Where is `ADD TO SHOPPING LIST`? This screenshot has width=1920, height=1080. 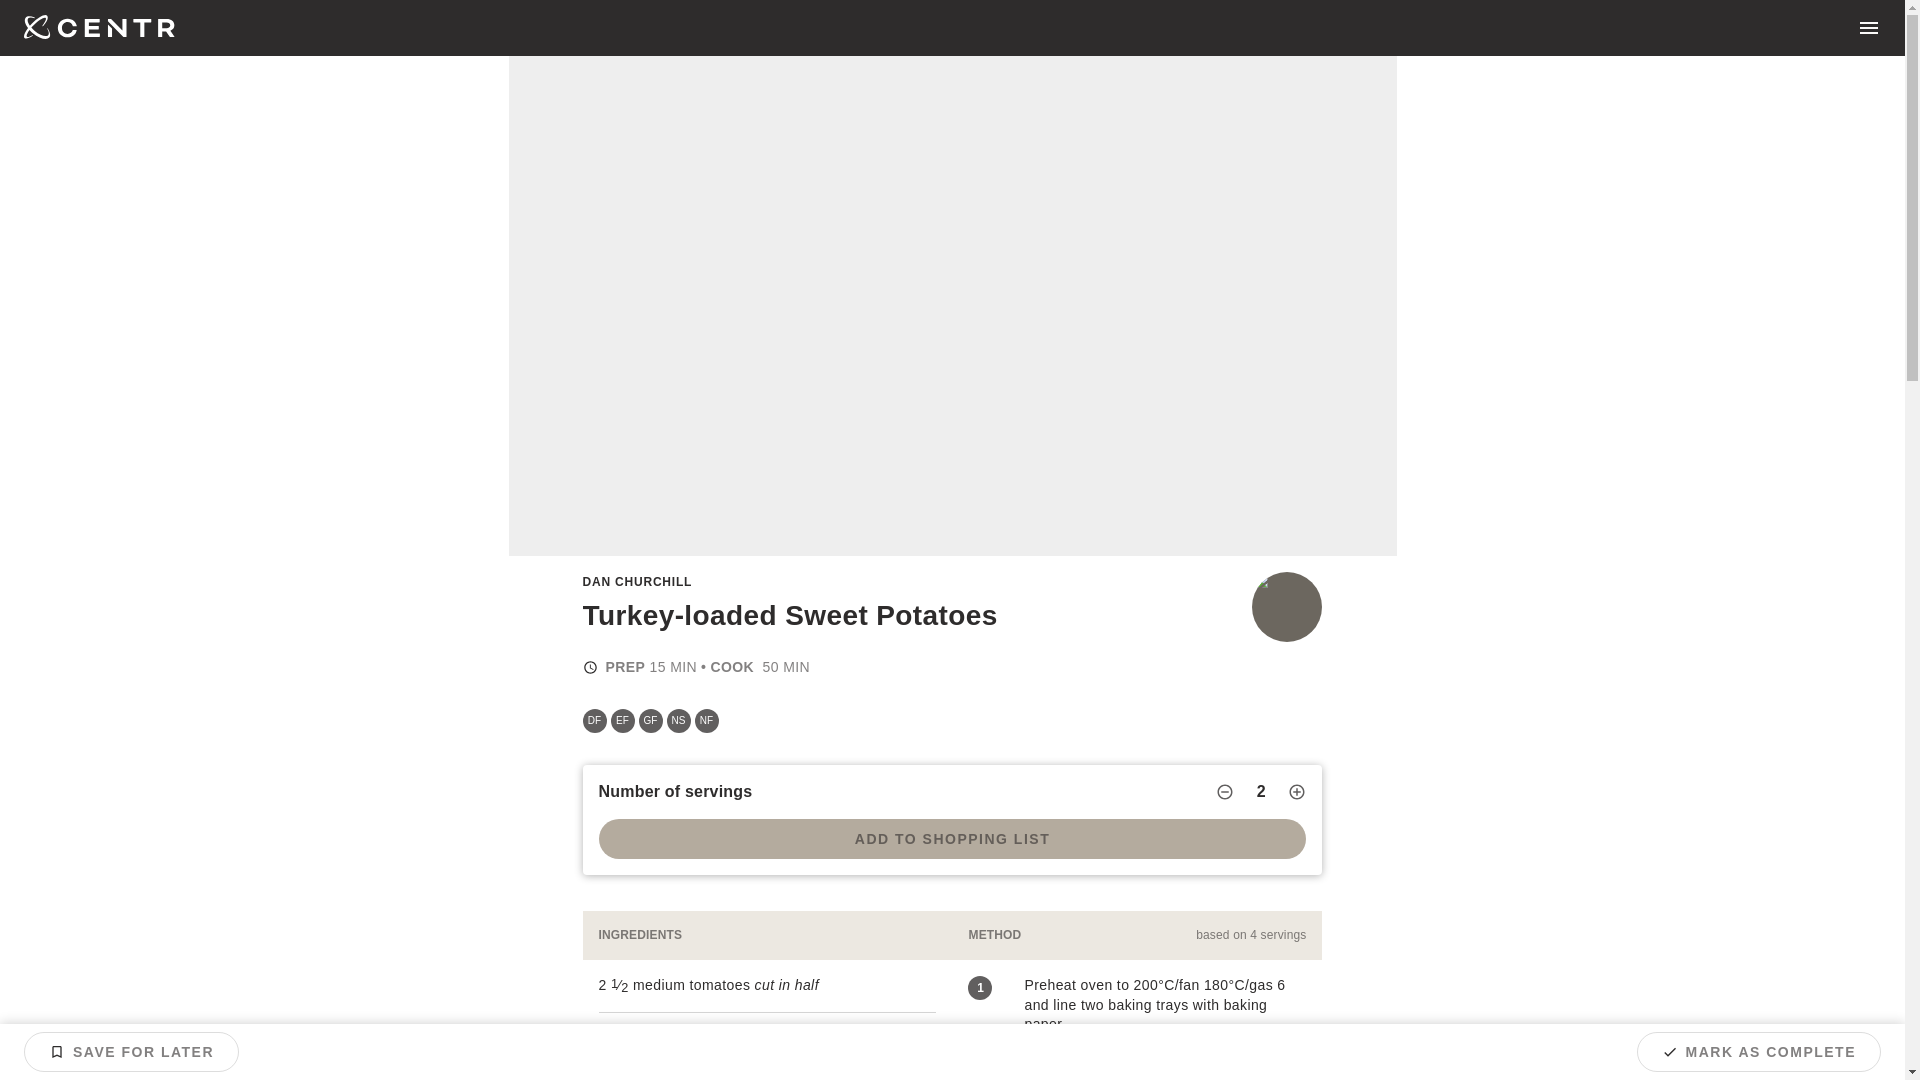 ADD TO SHOPPING LIST is located at coordinates (951, 838).